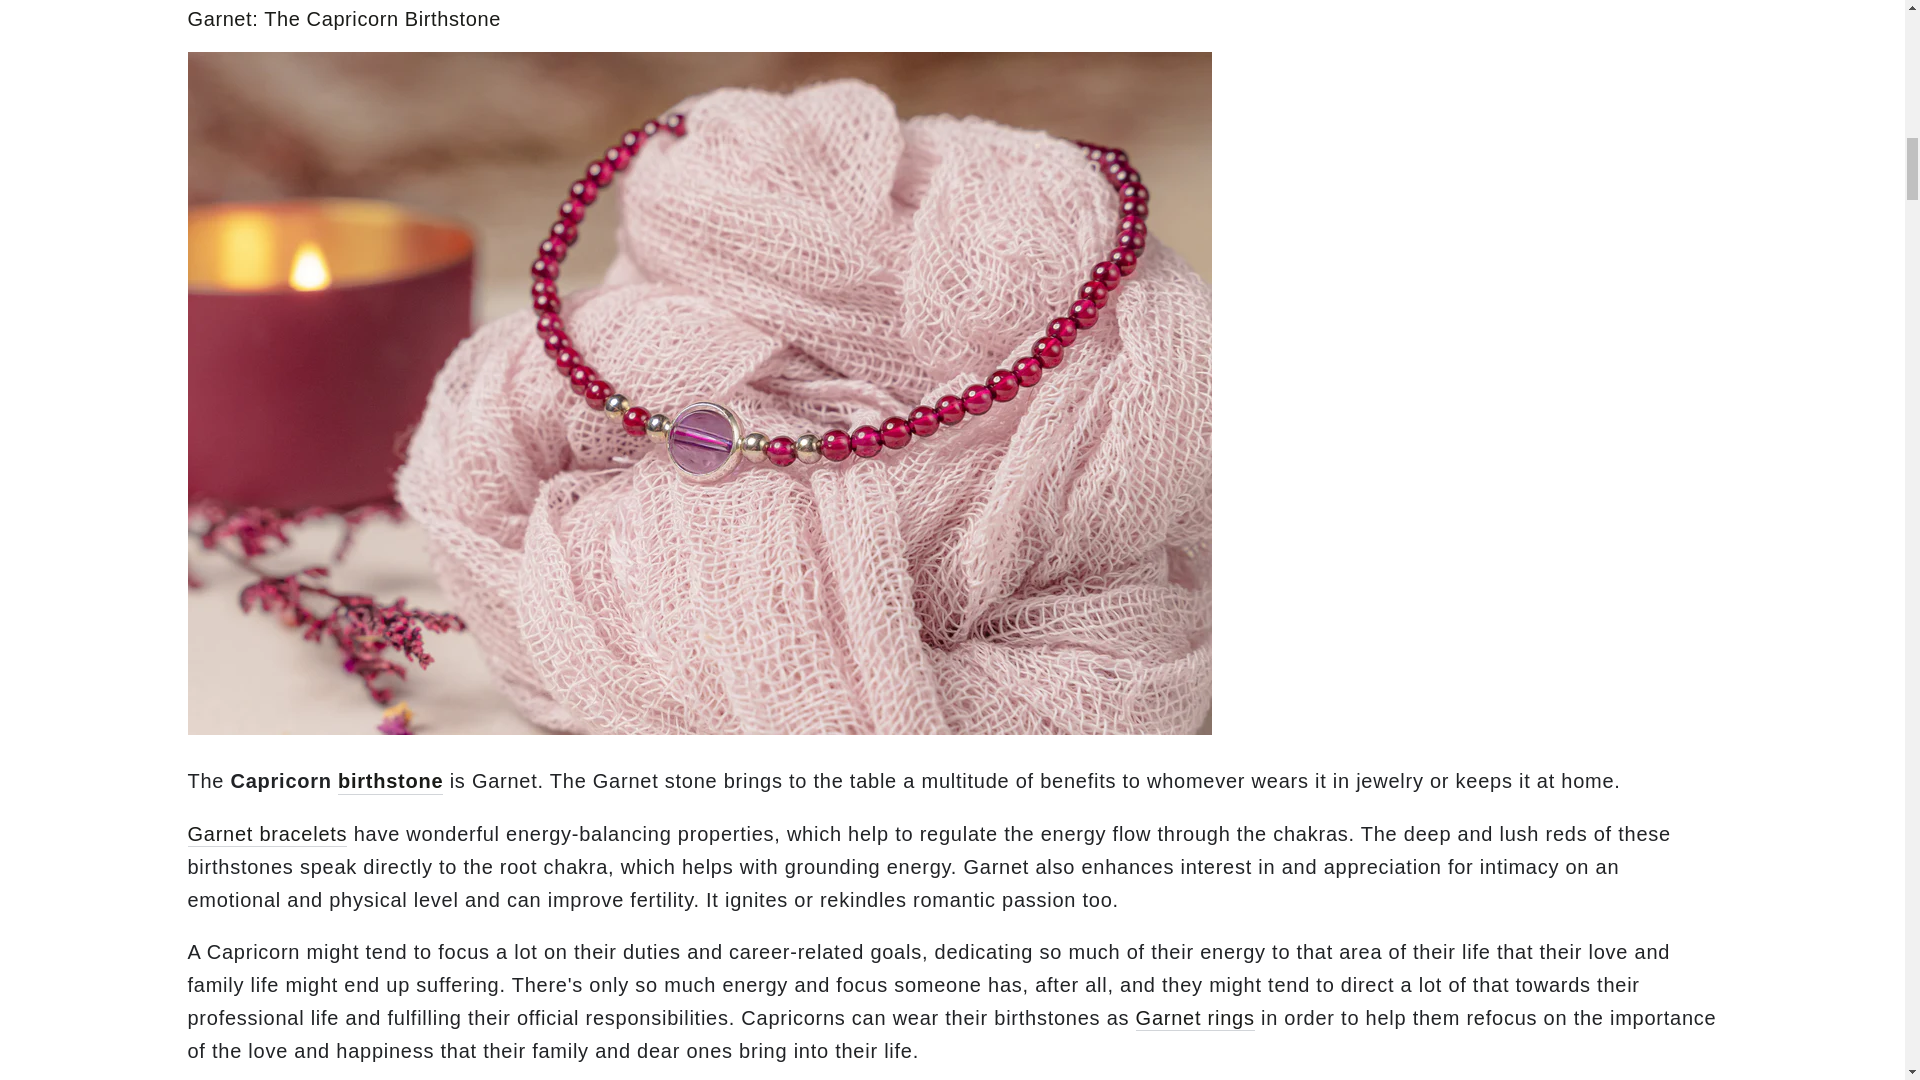 The height and width of the screenshot is (1080, 1920). Describe the element at coordinates (268, 834) in the screenshot. I see `garnet bracelets` at that location.